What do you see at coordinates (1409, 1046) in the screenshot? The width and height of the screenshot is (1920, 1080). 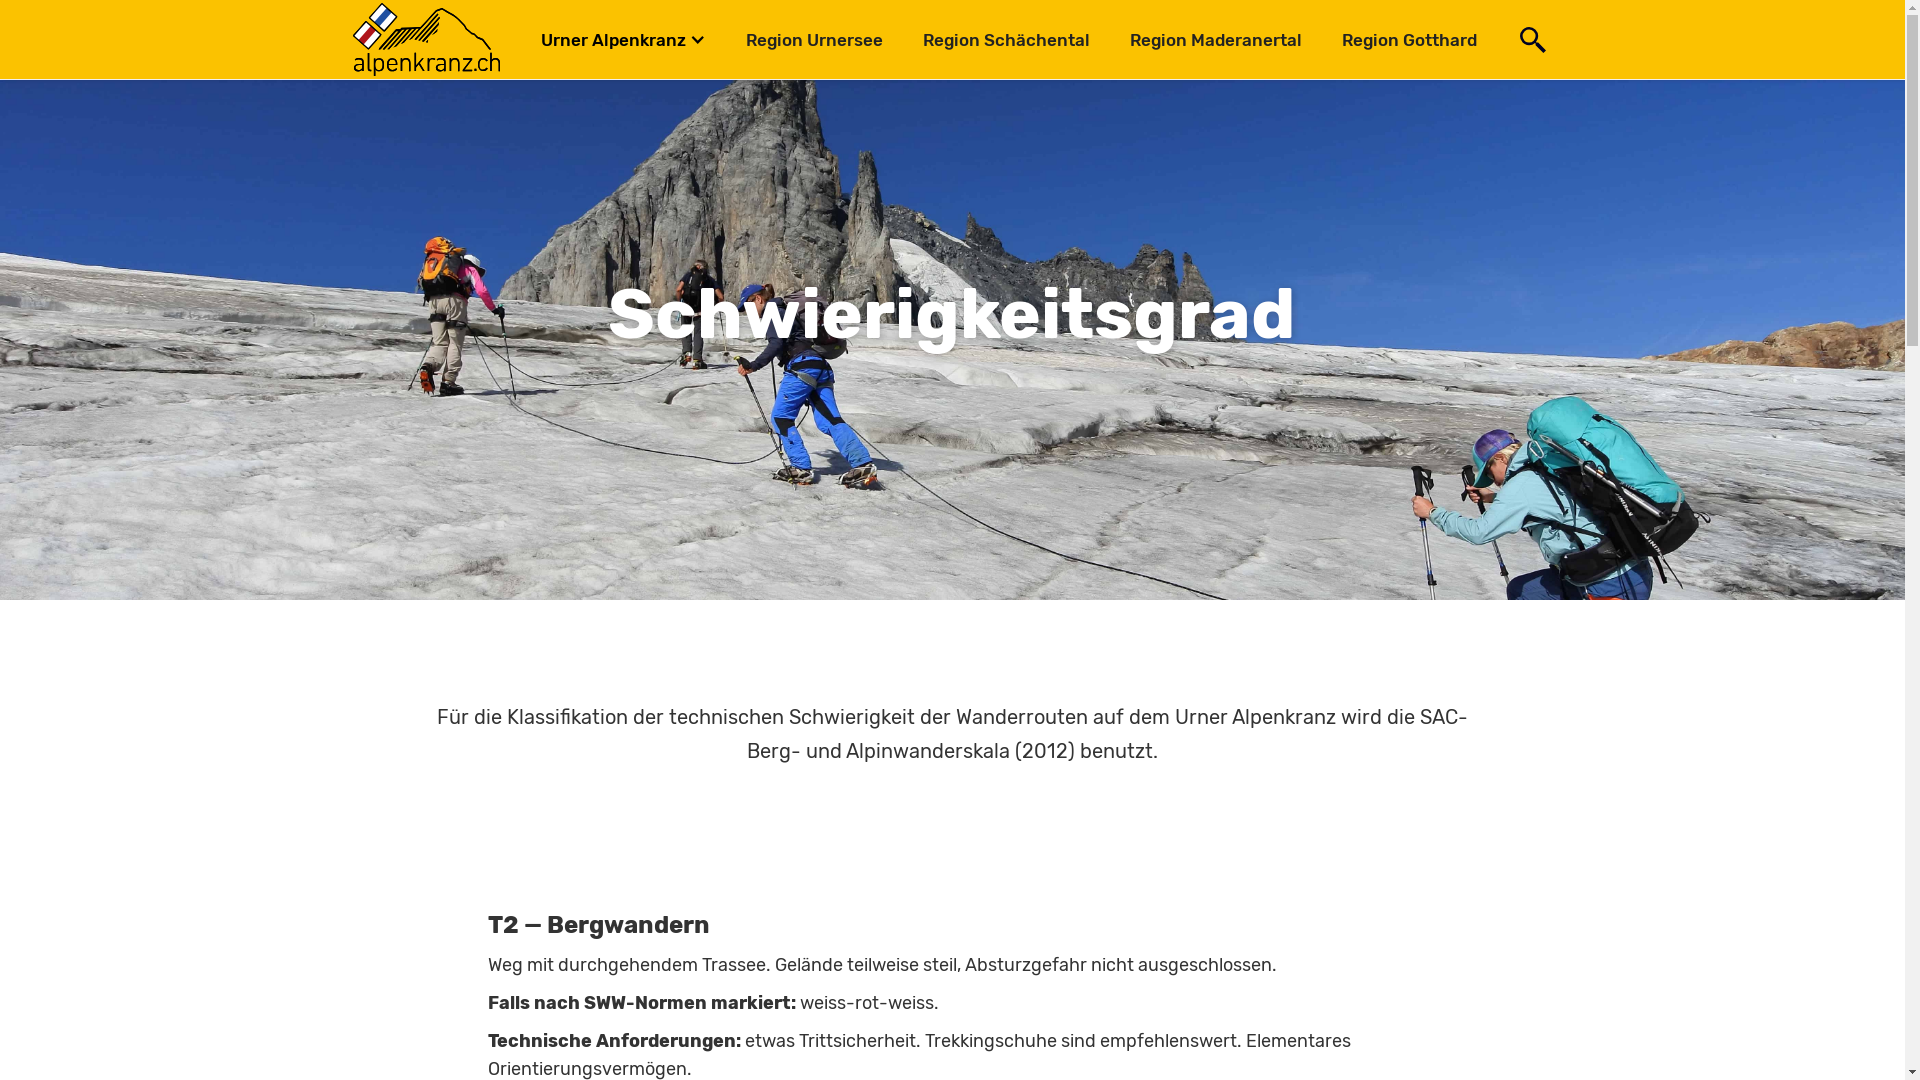 I see `Impressum` at bounding box center [1409, 1046].